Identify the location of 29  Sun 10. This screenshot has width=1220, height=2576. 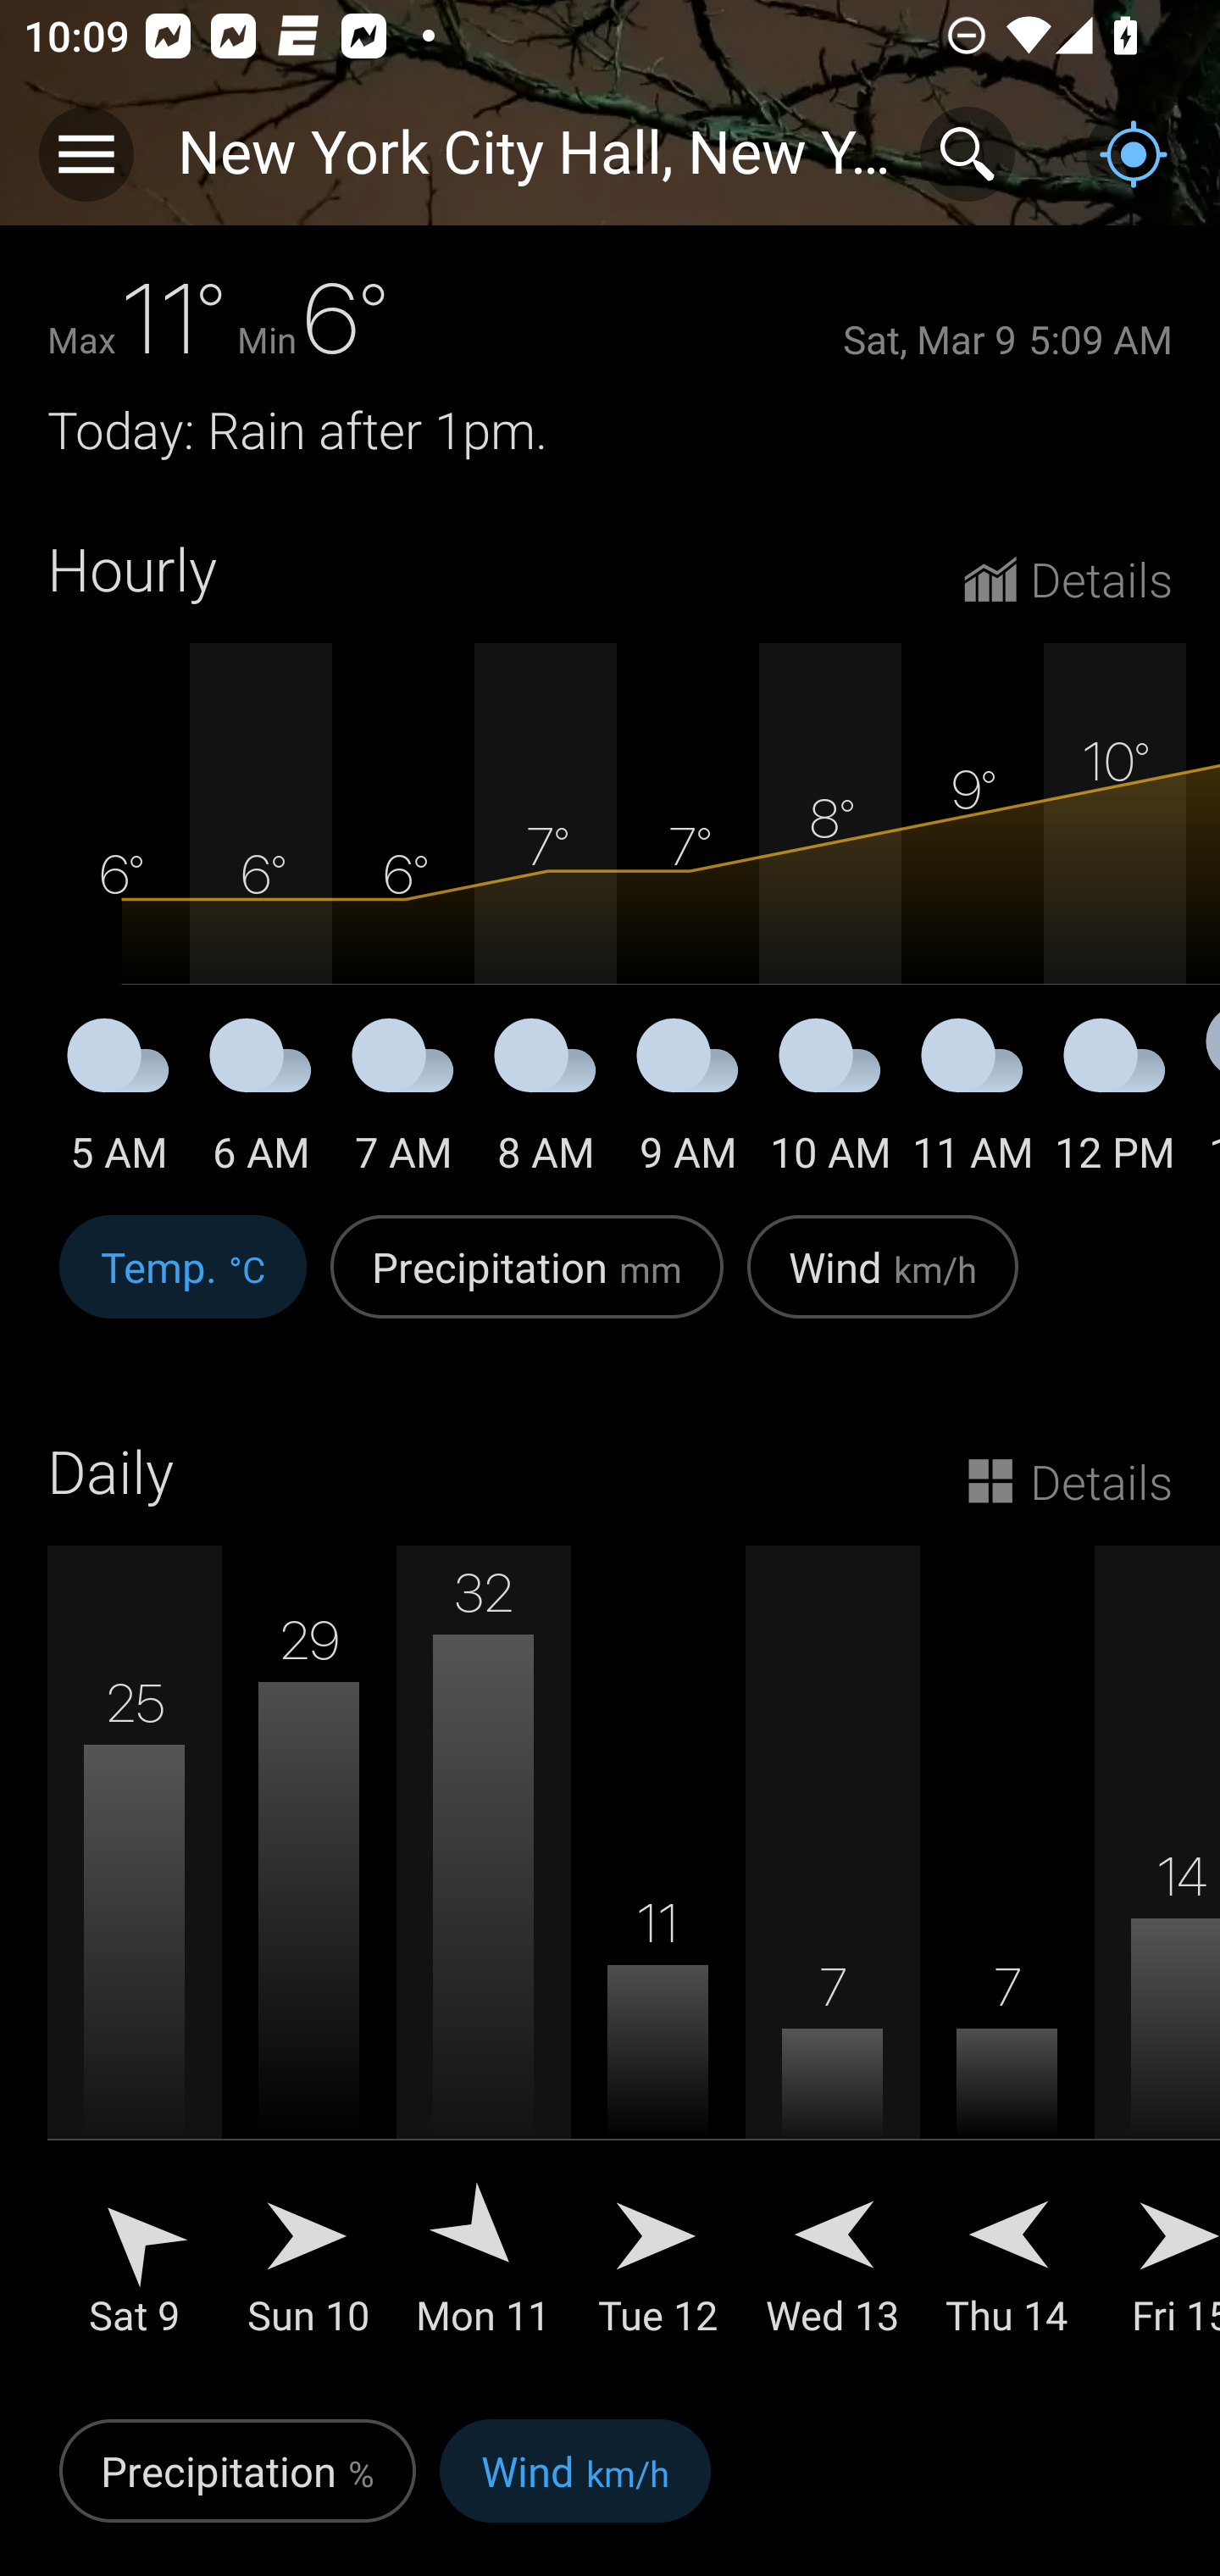
(309, 1964).